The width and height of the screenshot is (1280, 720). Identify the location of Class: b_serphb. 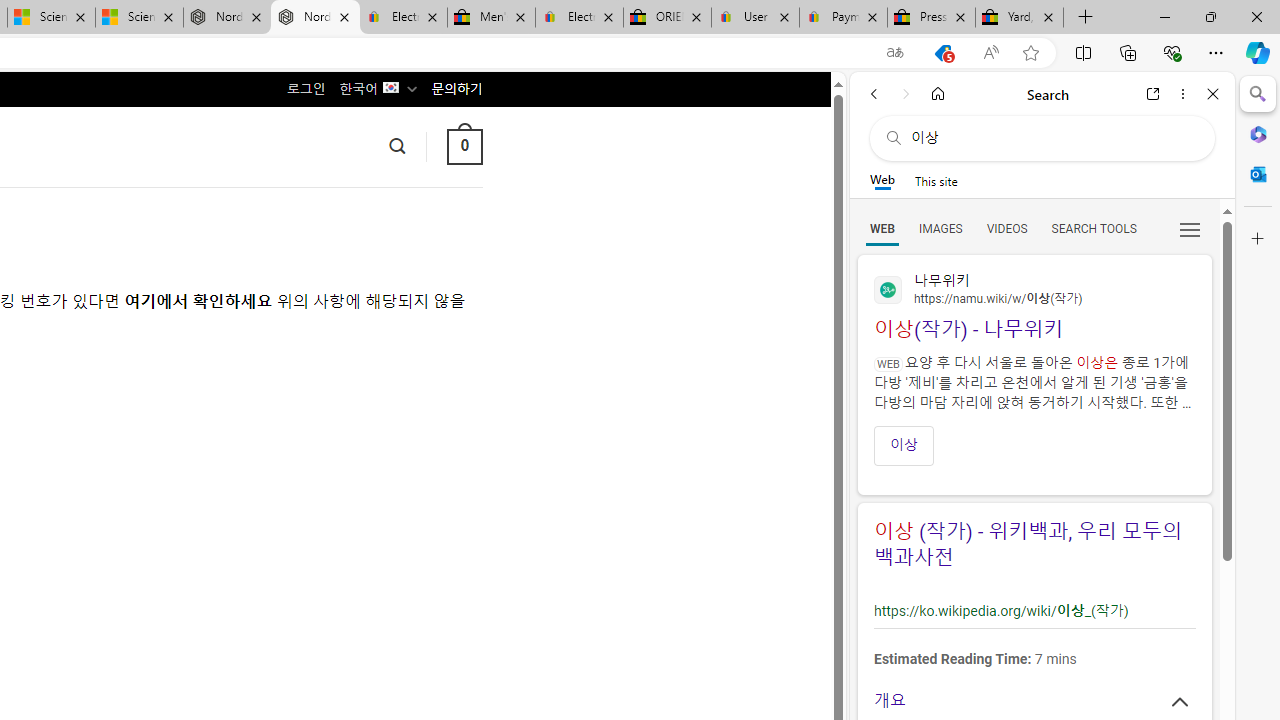
(1190, 230).